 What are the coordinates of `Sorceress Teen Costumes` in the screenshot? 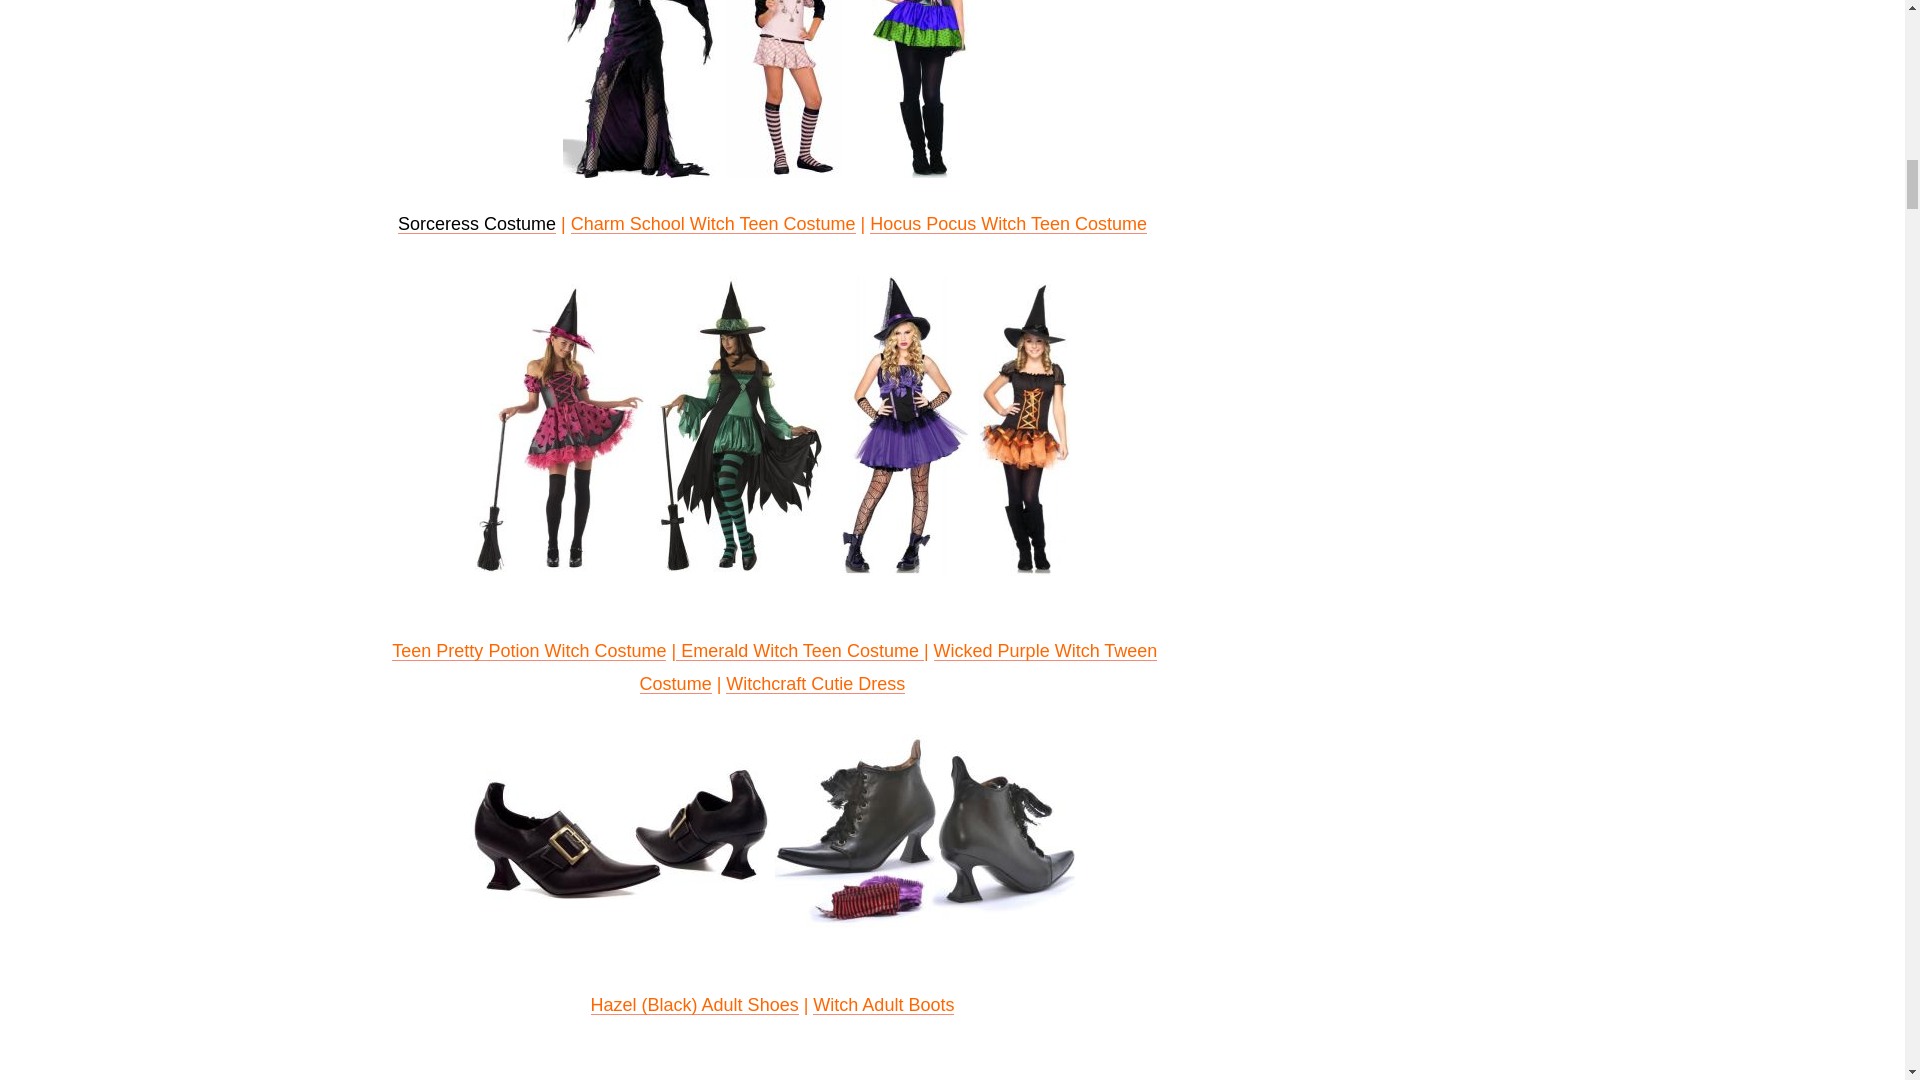 It's located at (639, 89).